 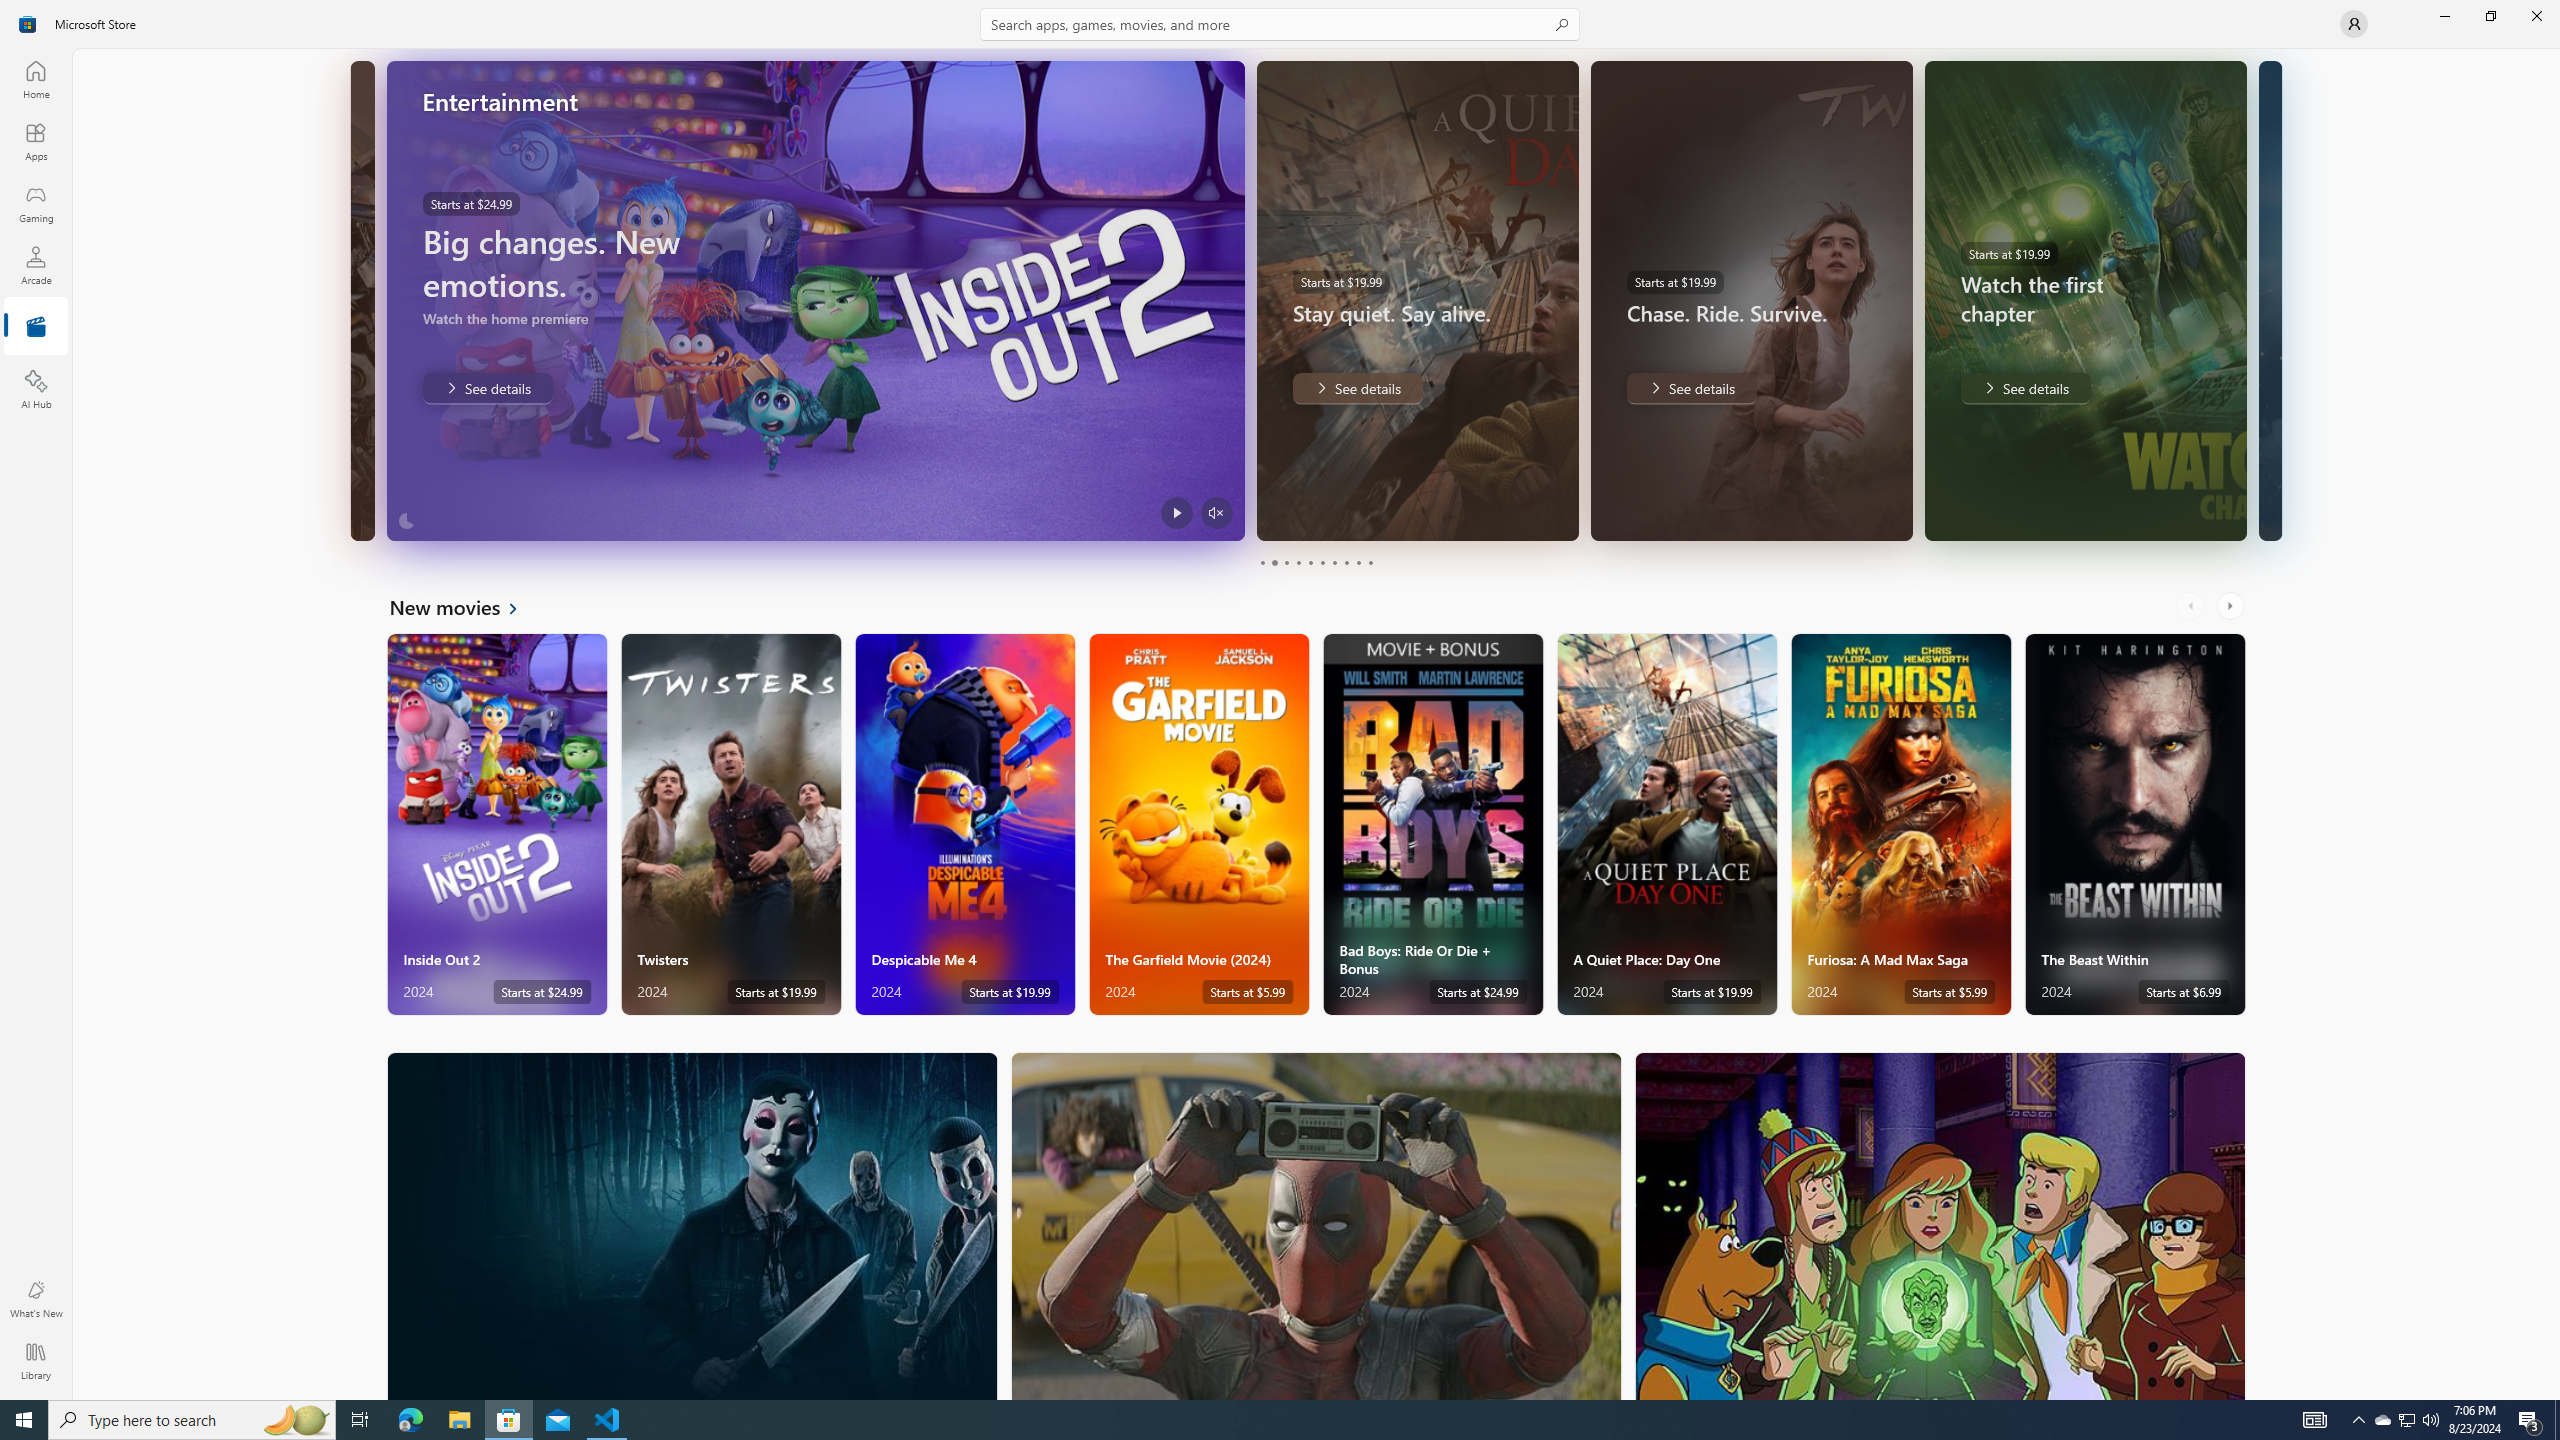 I want to click on Gaming, so click(x=36, y=203).